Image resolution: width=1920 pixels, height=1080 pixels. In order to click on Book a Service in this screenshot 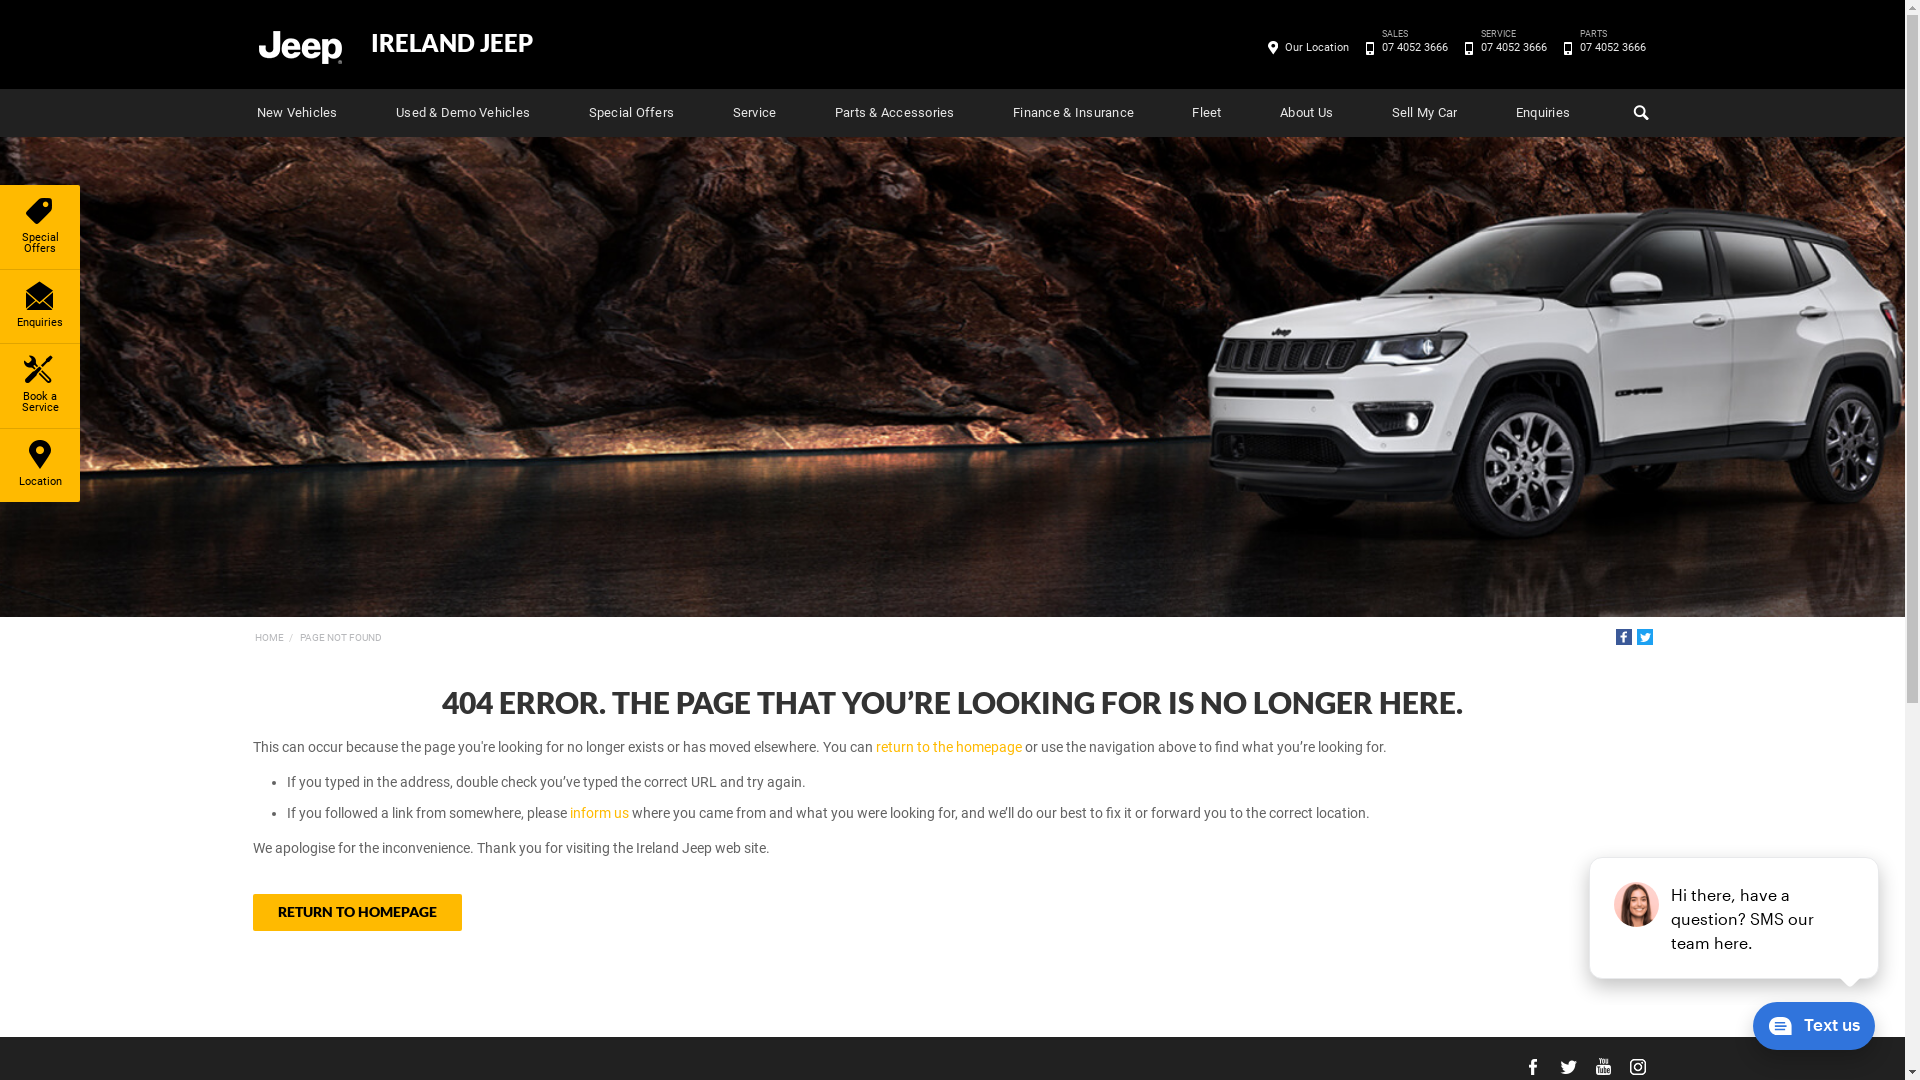, I will do `click(40, 386)`.